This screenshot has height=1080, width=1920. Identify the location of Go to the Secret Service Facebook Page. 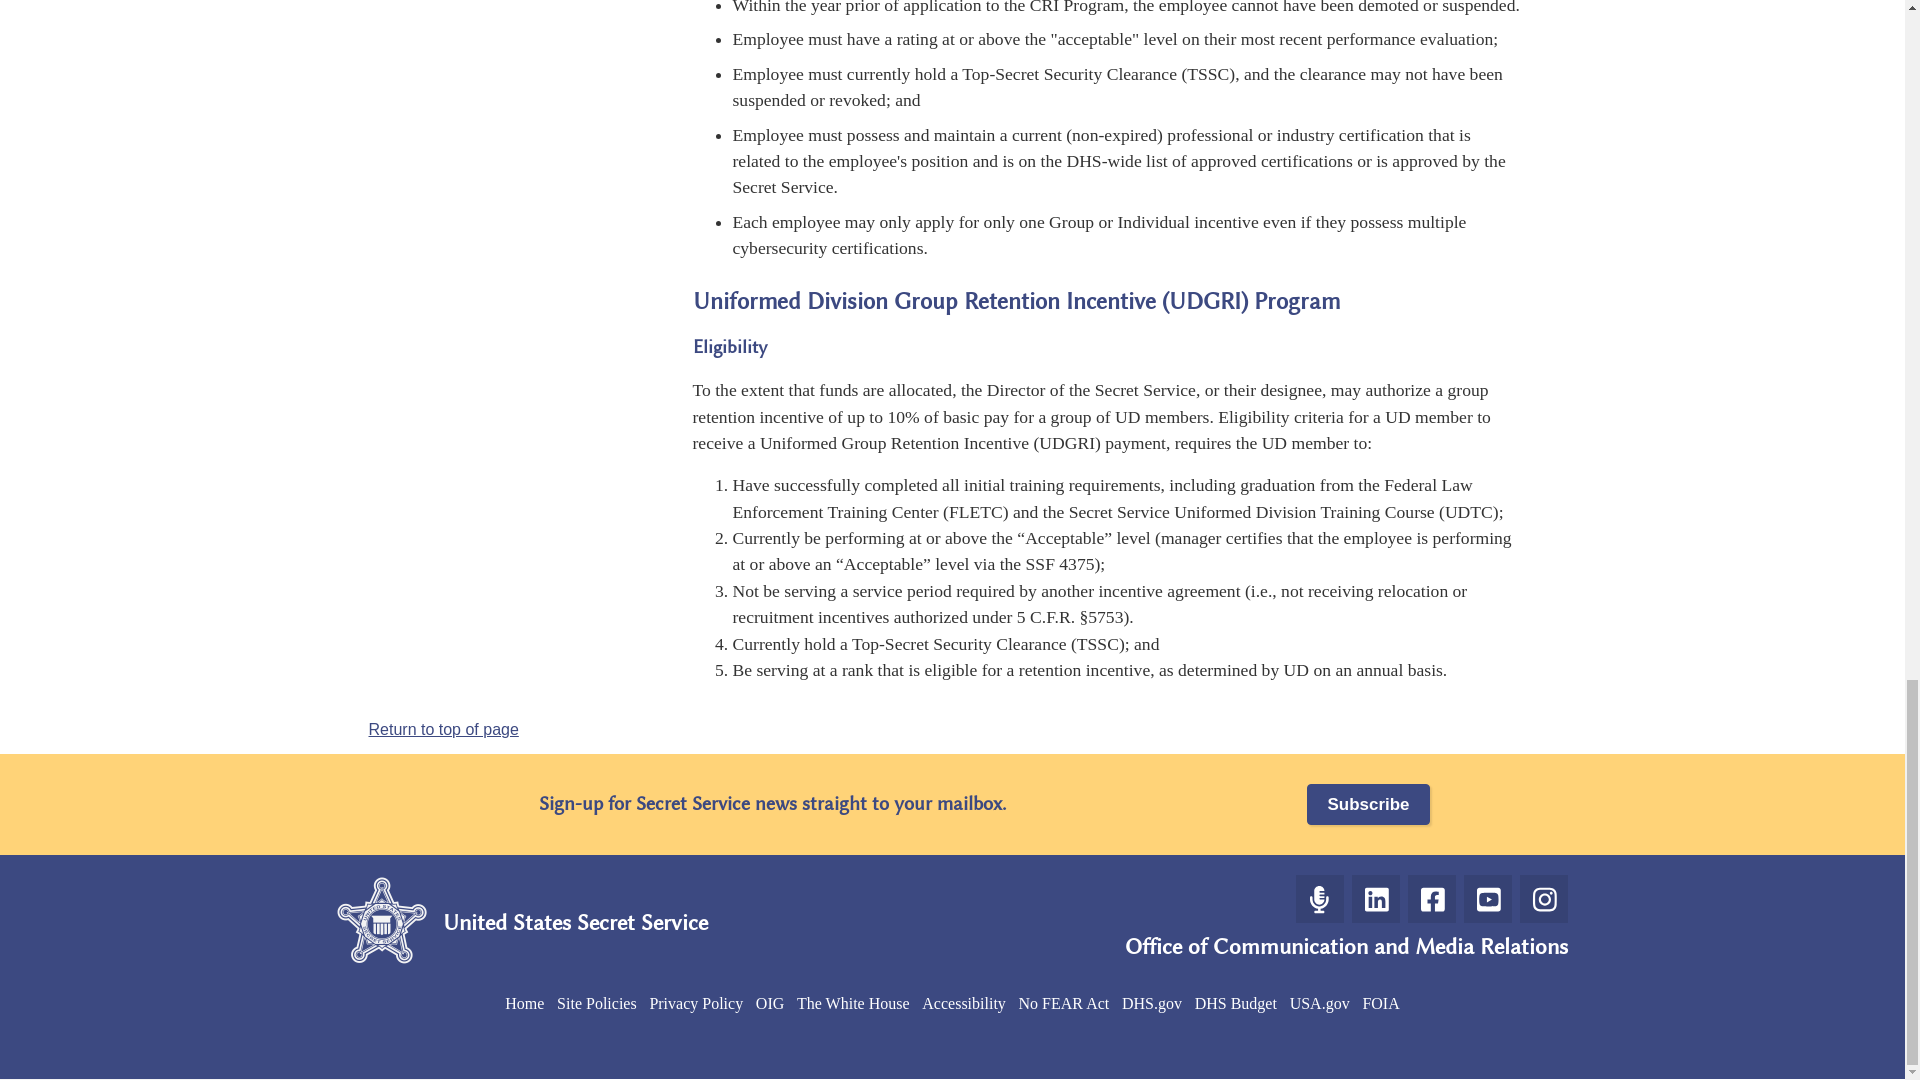
(1431, 898).